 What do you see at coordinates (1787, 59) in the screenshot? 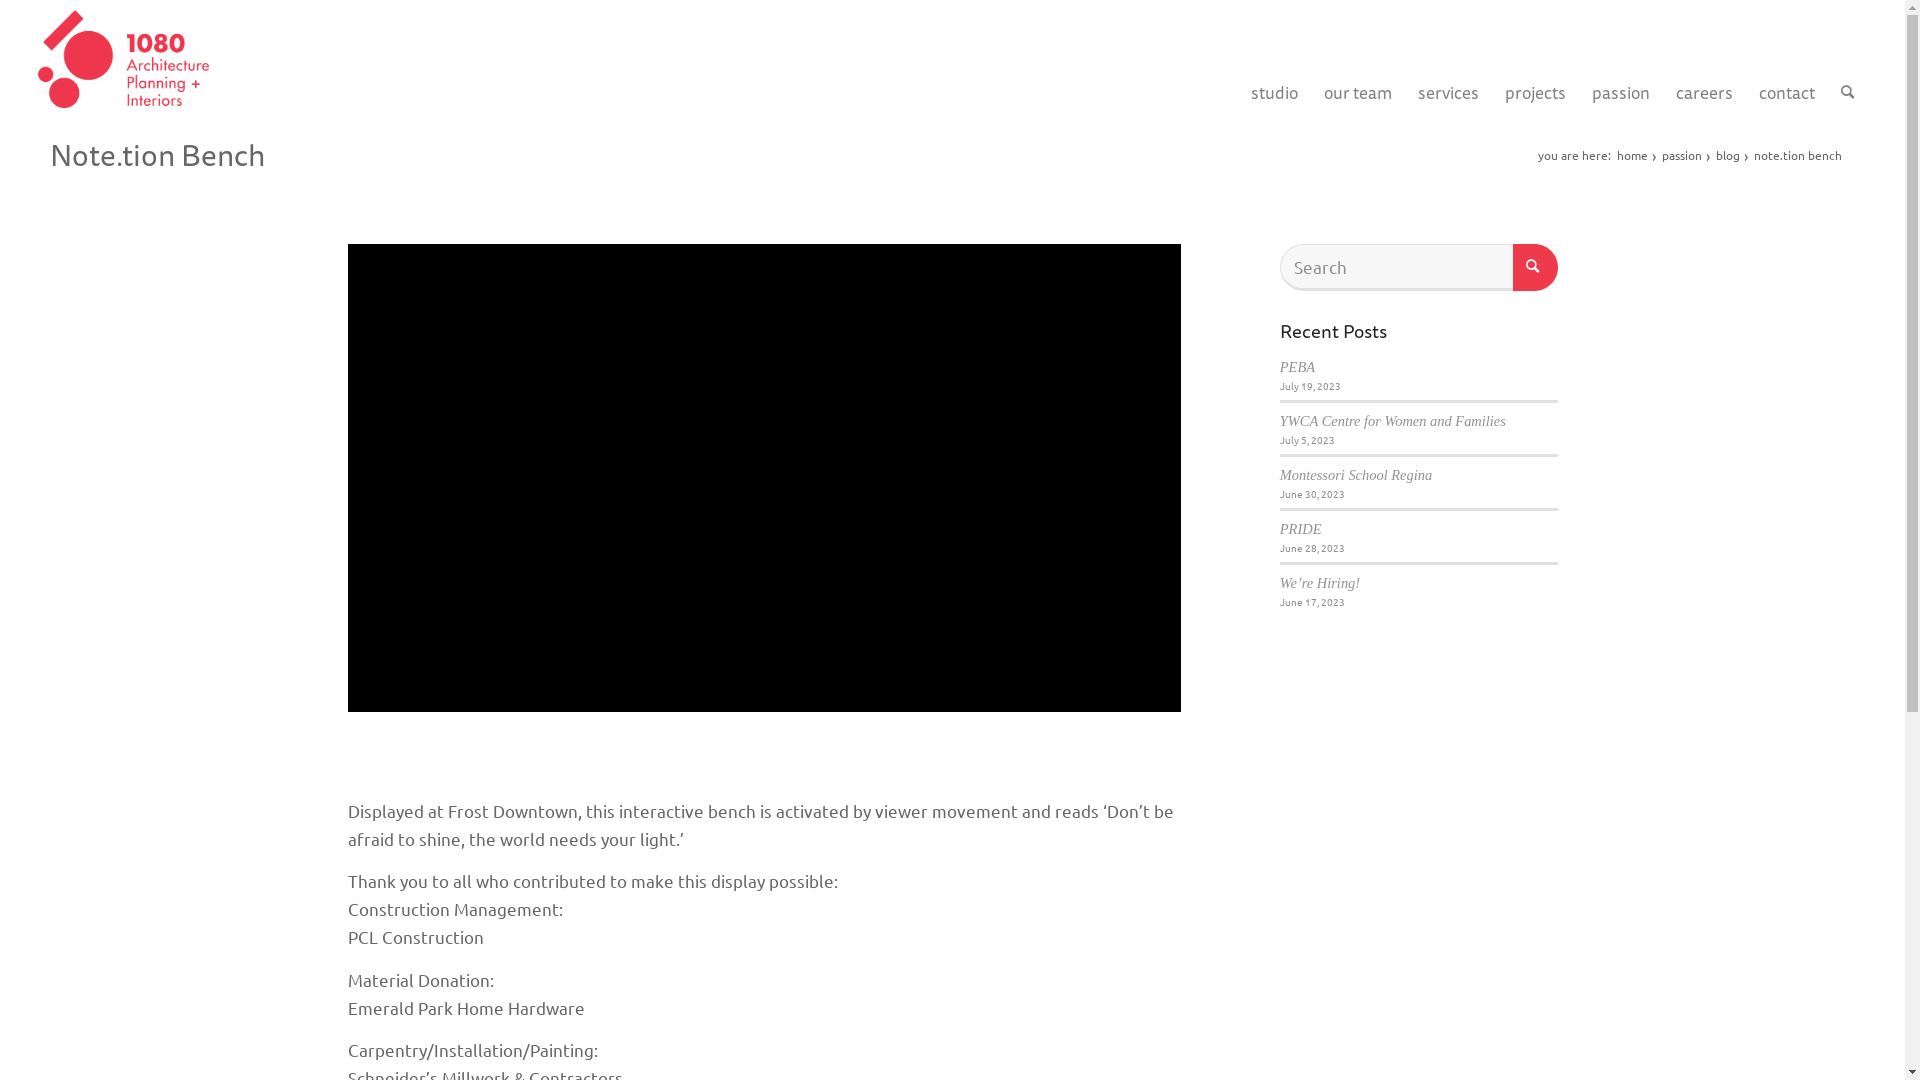
I see `contact` at bounding box center [1787, 59].